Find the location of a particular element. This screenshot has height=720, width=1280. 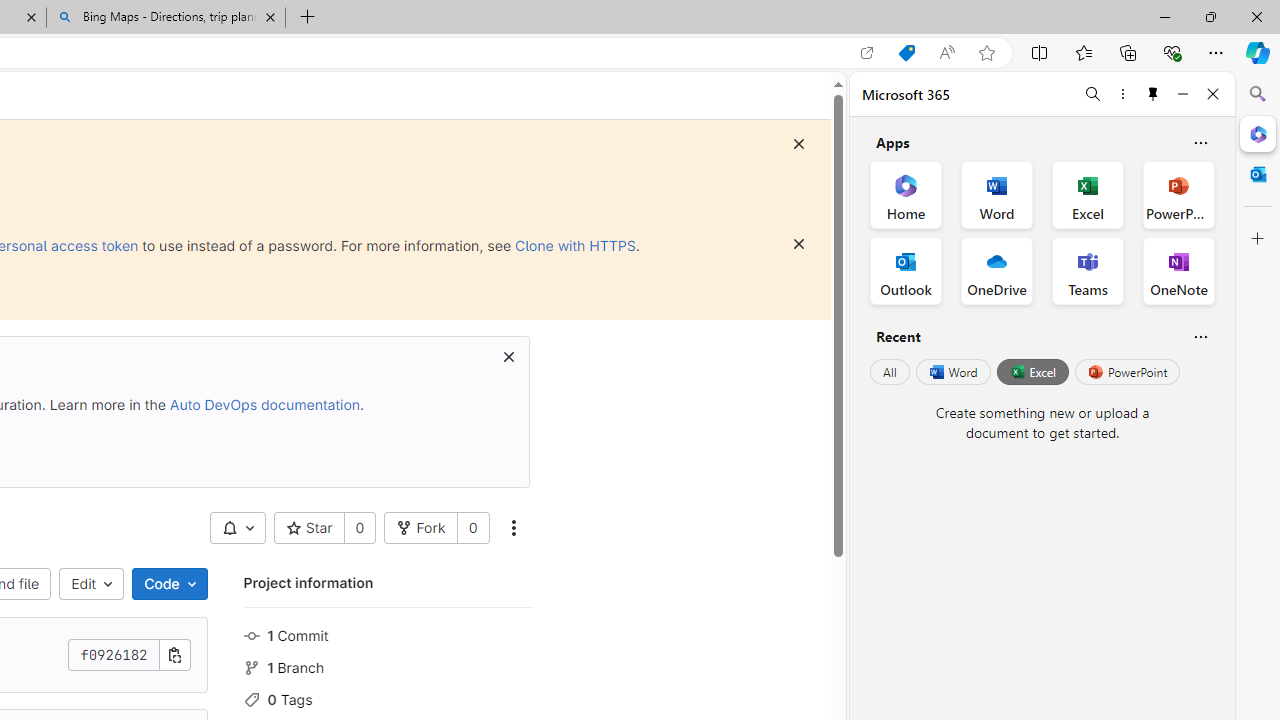

Copy commit SHA is located at coordinates (174, 655).